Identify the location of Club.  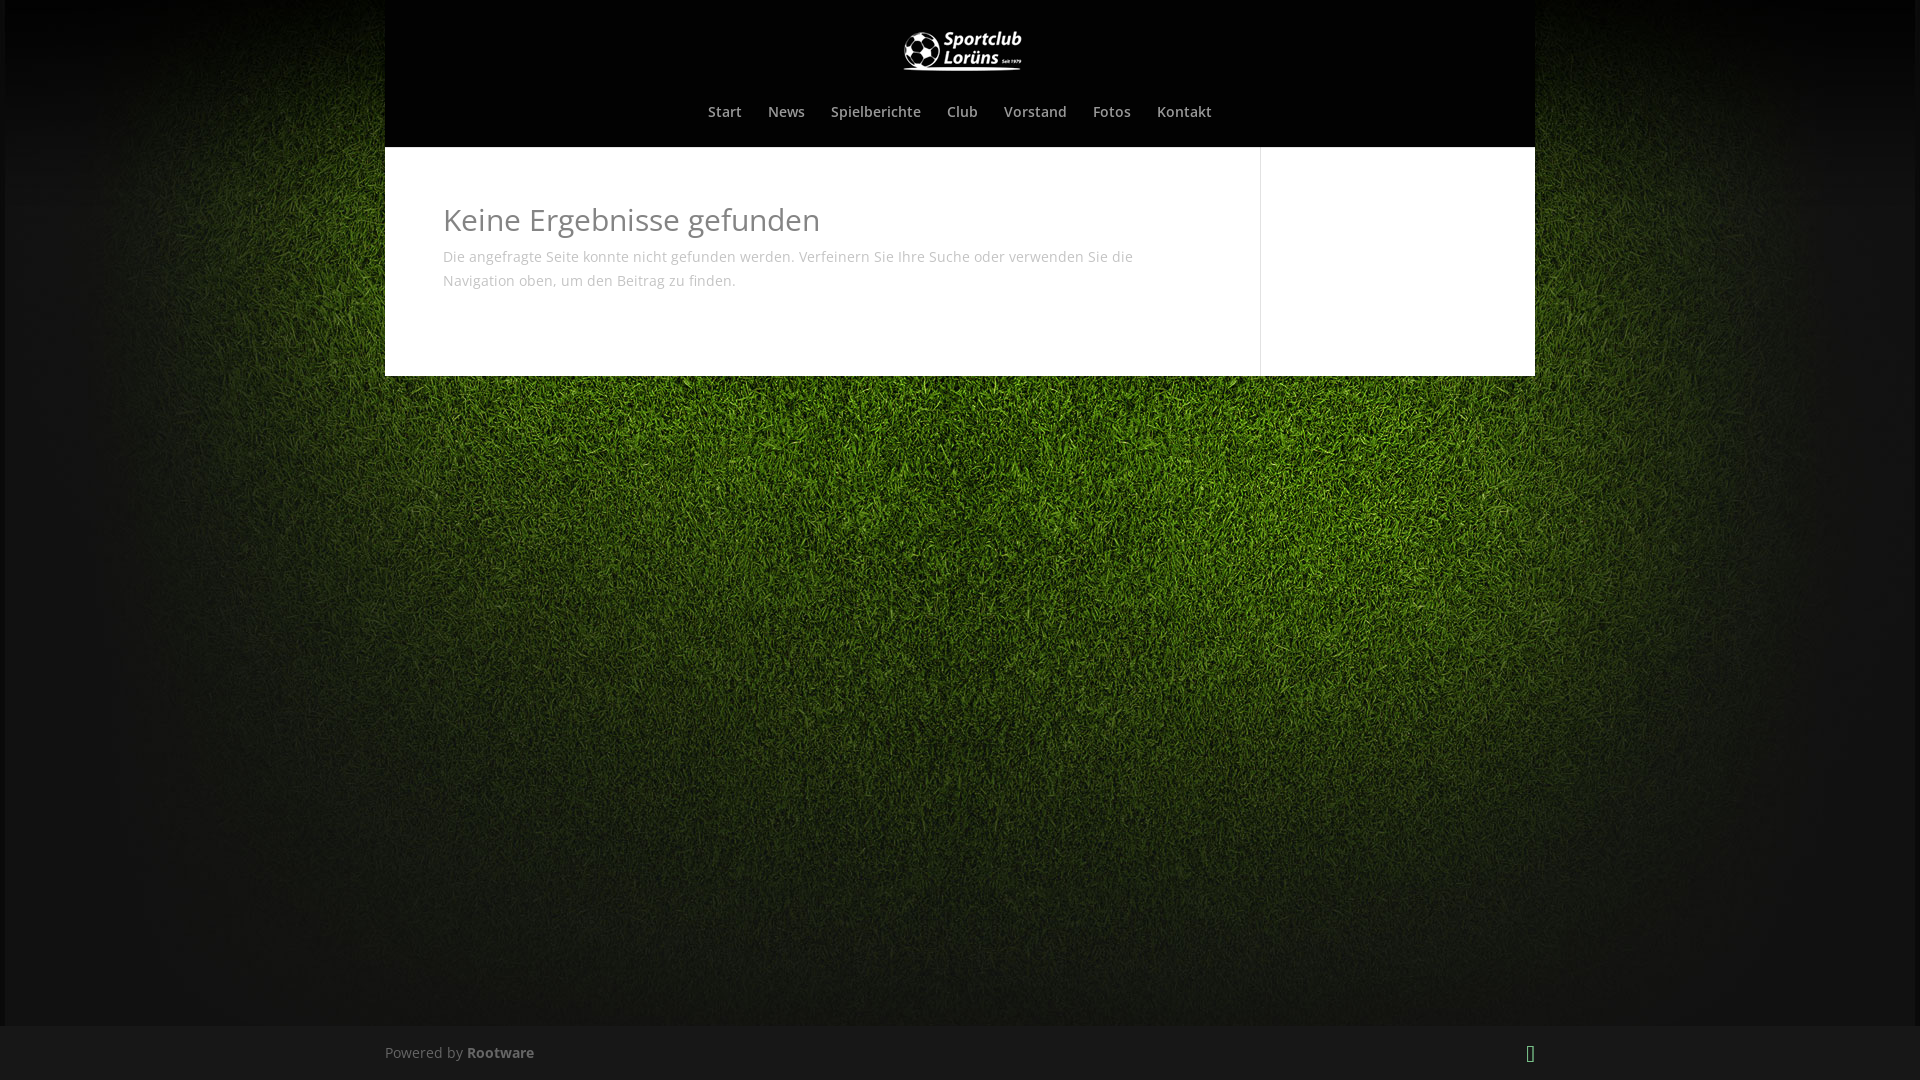
(962, 126).